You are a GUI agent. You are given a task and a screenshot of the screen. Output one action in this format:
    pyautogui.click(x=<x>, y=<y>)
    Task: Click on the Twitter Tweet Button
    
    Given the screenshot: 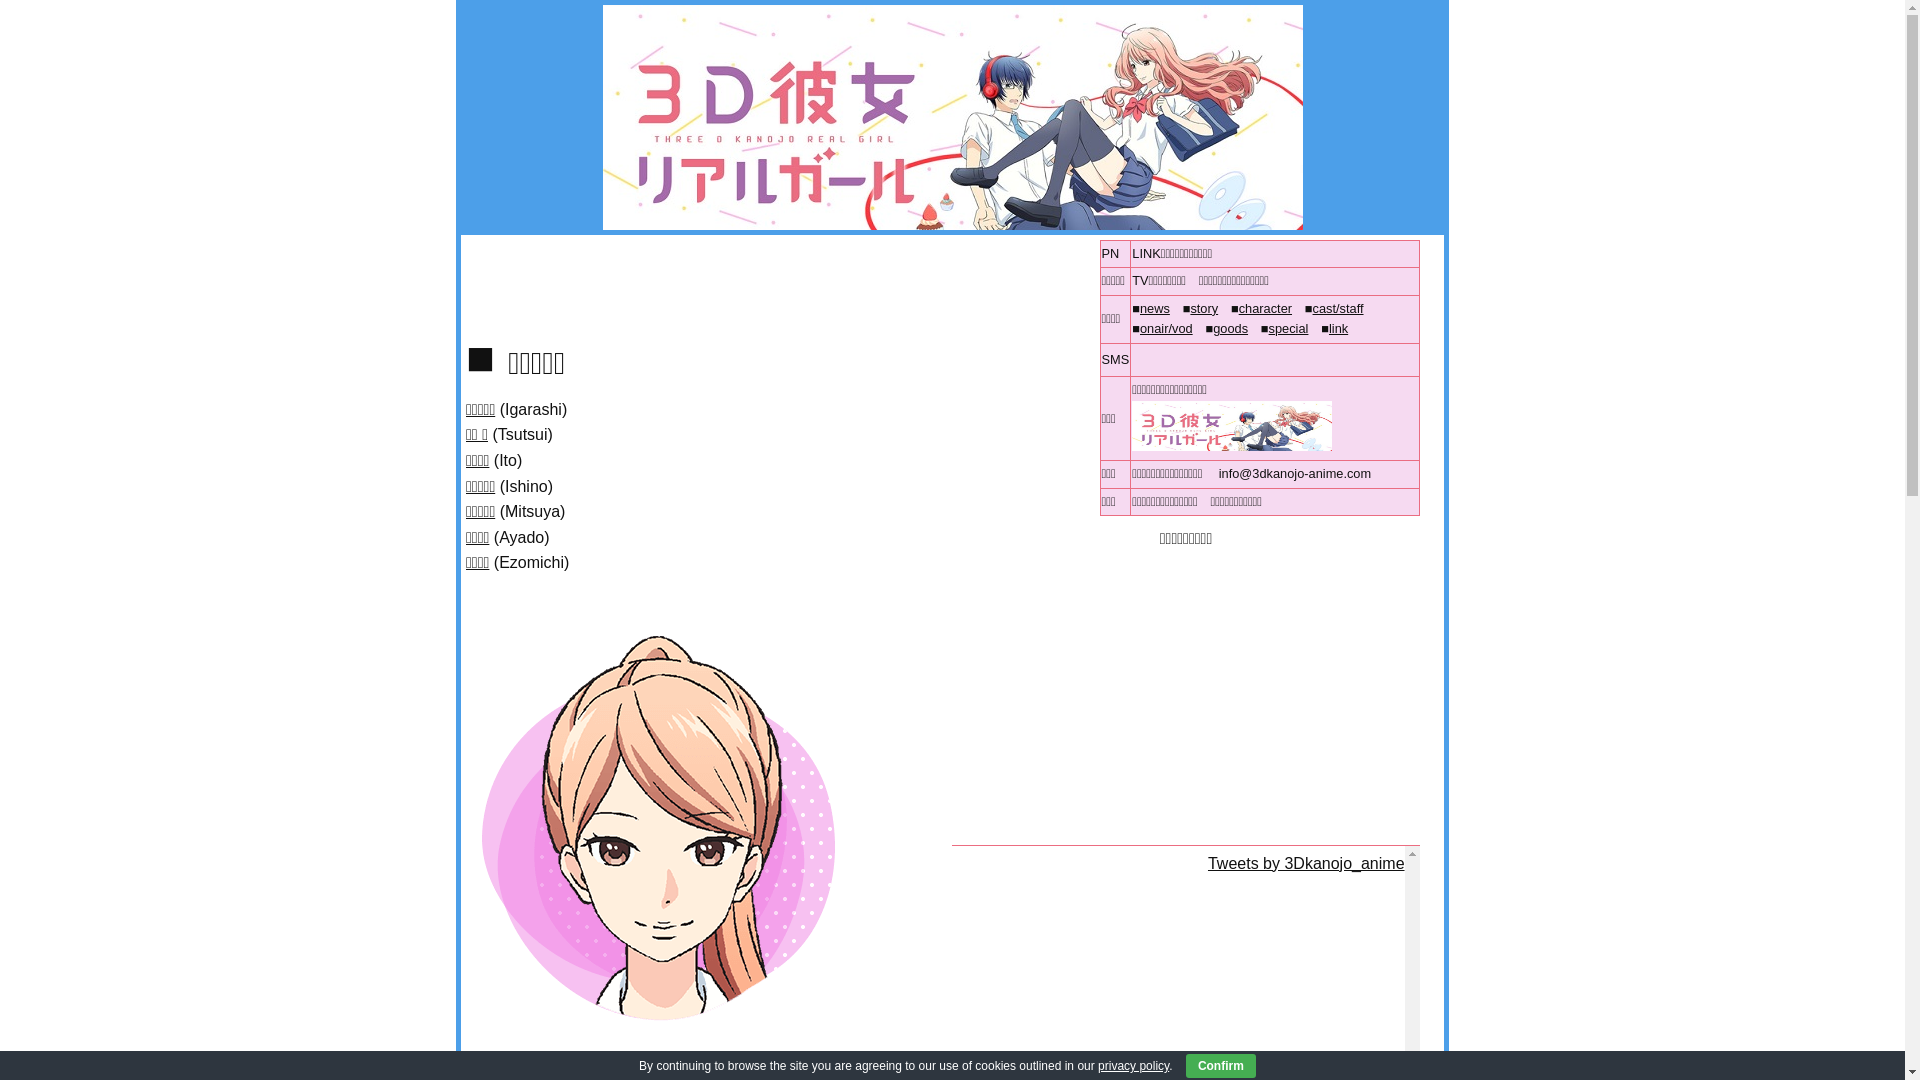 What is the action you would take?
    pyautogui.click(x=1170, y=357)
    